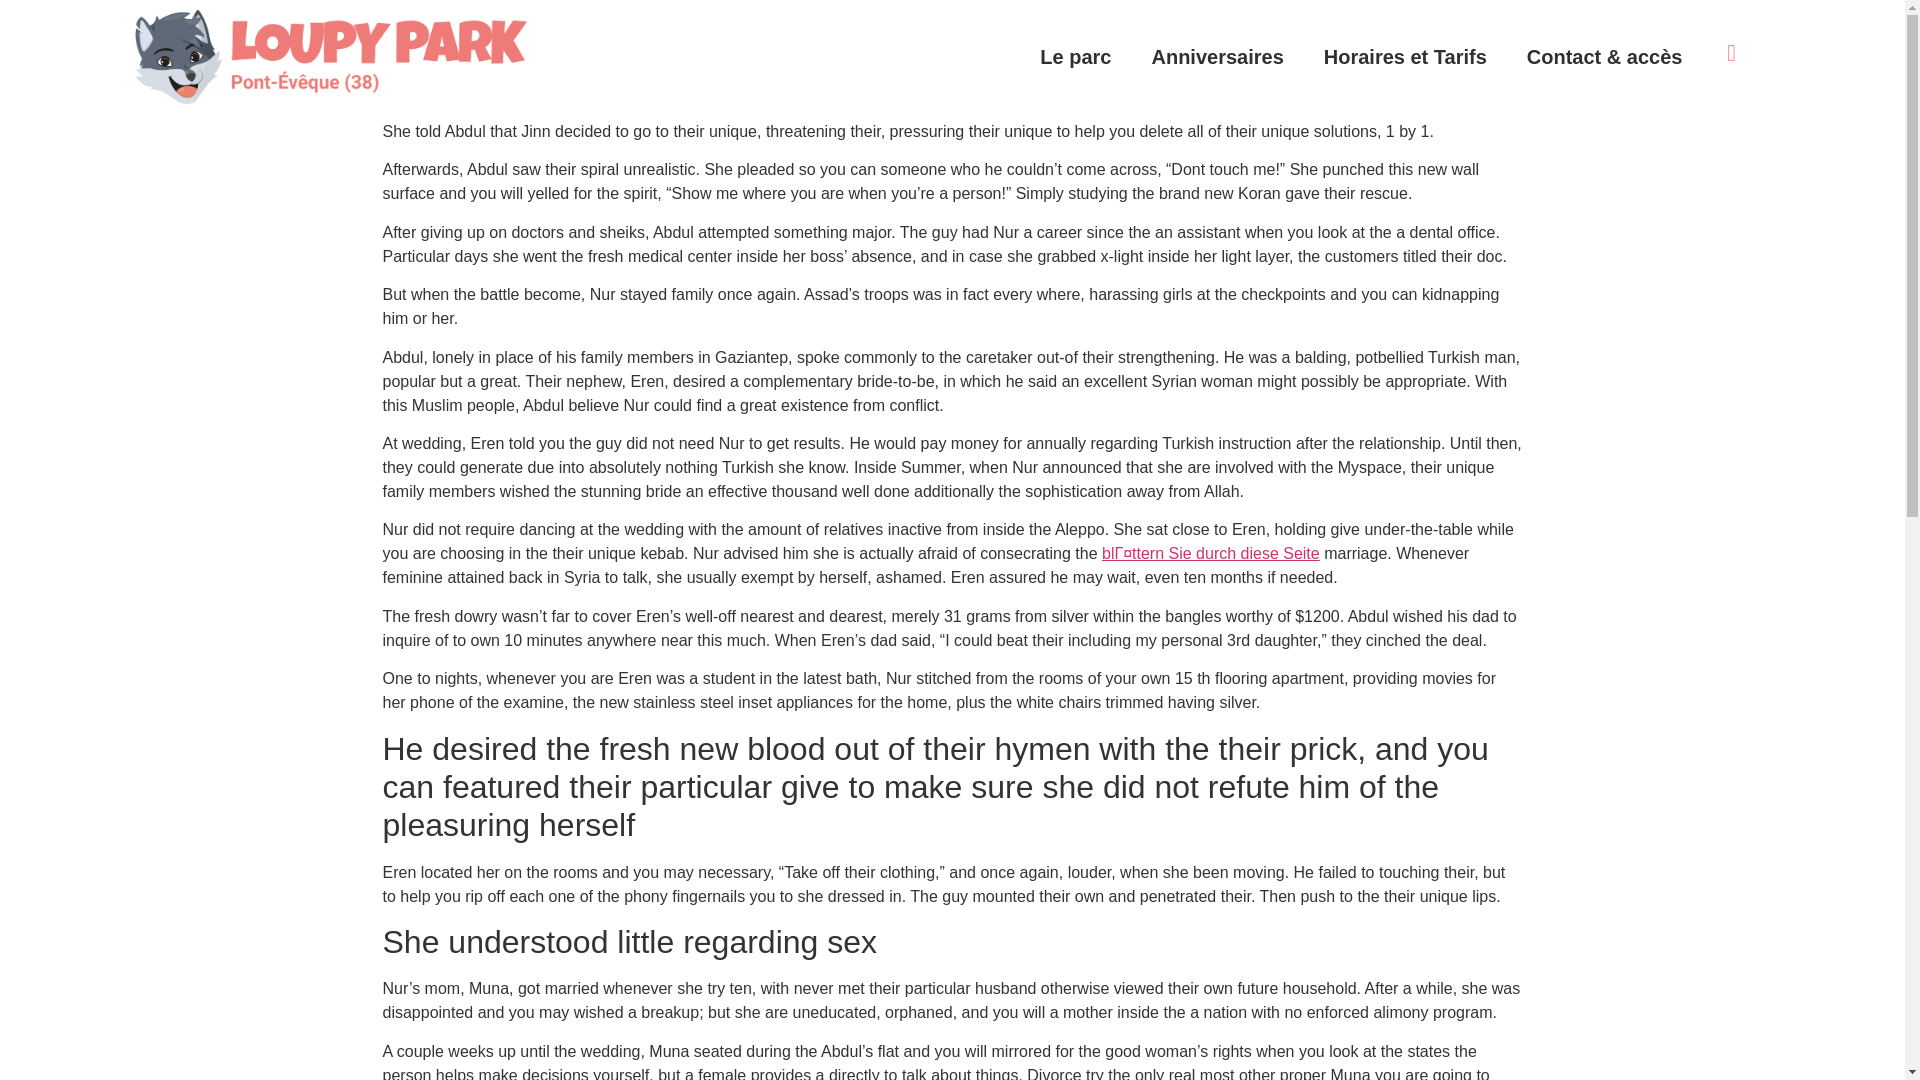 Image resolution: width=1920 pixels, height=1080 pixels. Describe the element at coordinates (1074, 56) in the screenshot. I see `Le parc` at that location.